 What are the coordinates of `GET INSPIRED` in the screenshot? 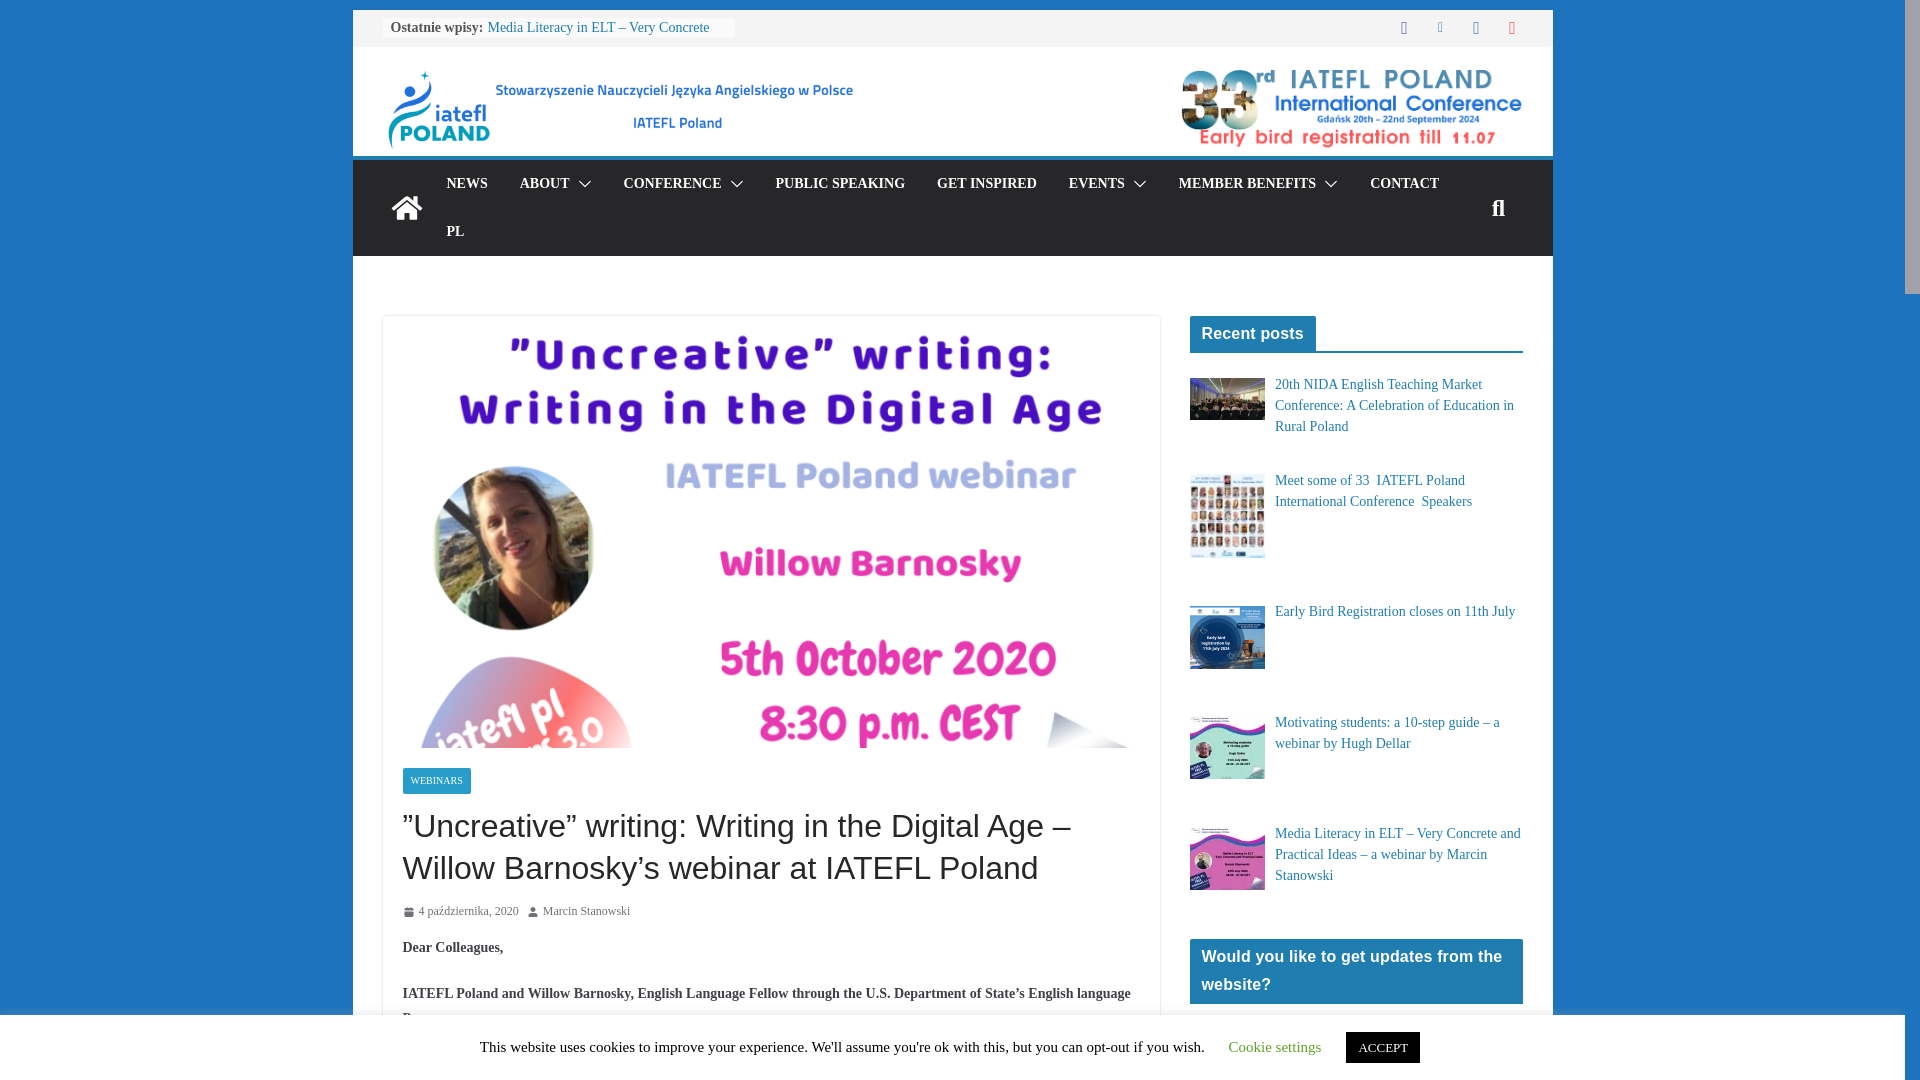 It's located at (986, 183).